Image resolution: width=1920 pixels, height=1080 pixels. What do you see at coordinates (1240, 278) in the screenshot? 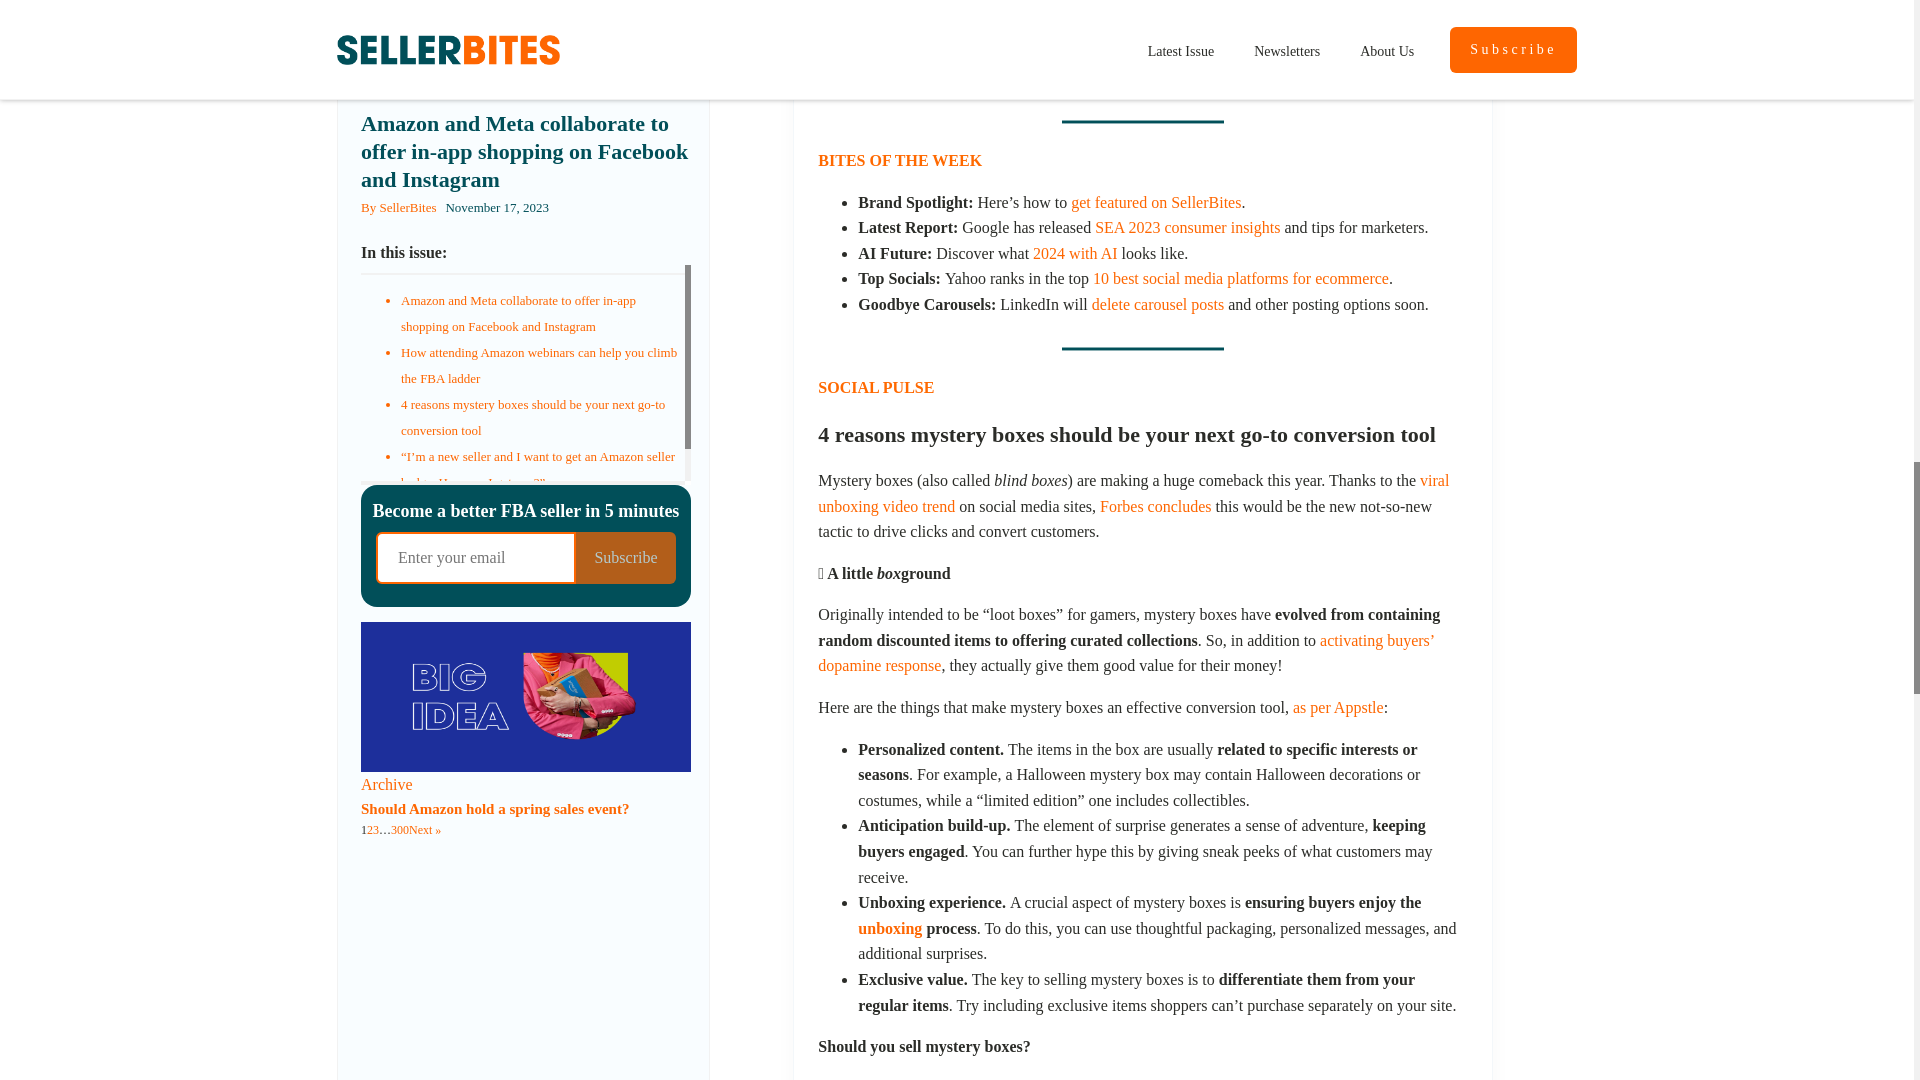
I see `10 best social media platforms for ecommerce` at bounding box center [1240, 278].